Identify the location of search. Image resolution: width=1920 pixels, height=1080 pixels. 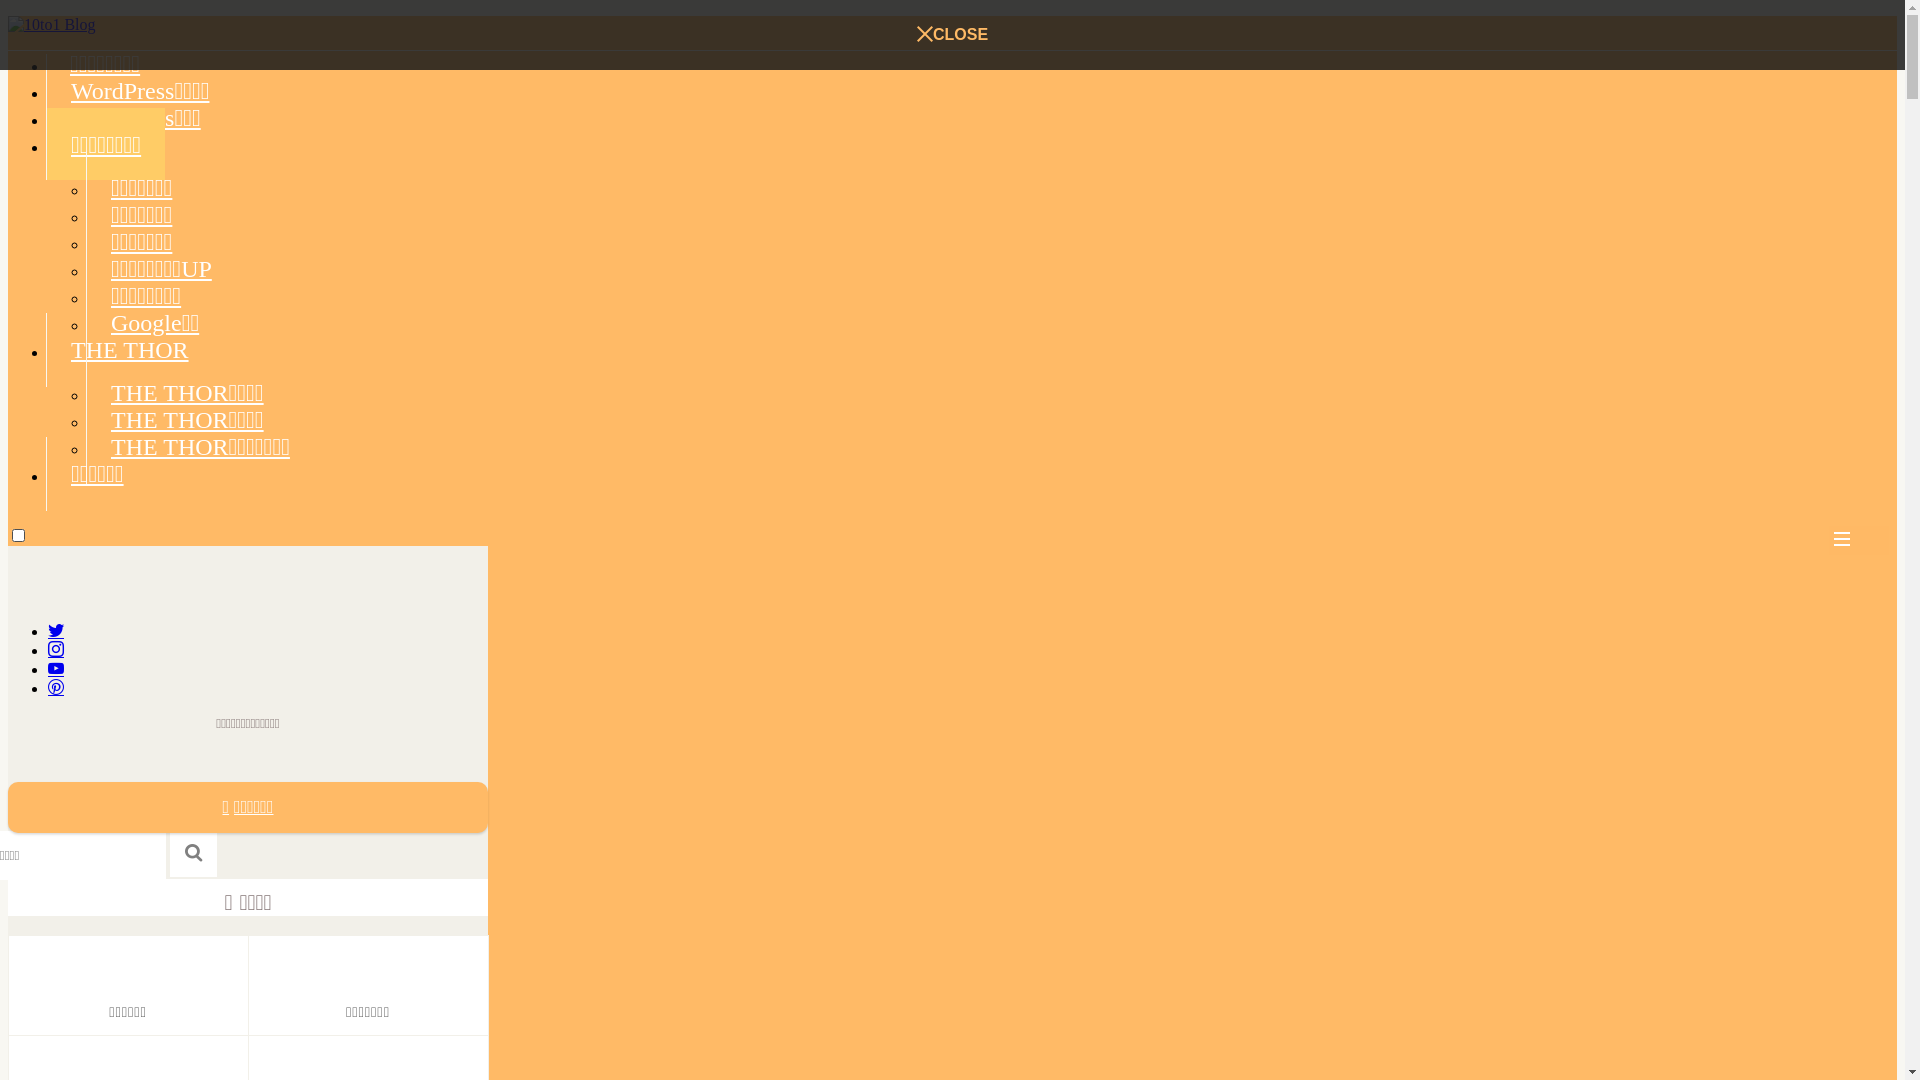
(194, 854).